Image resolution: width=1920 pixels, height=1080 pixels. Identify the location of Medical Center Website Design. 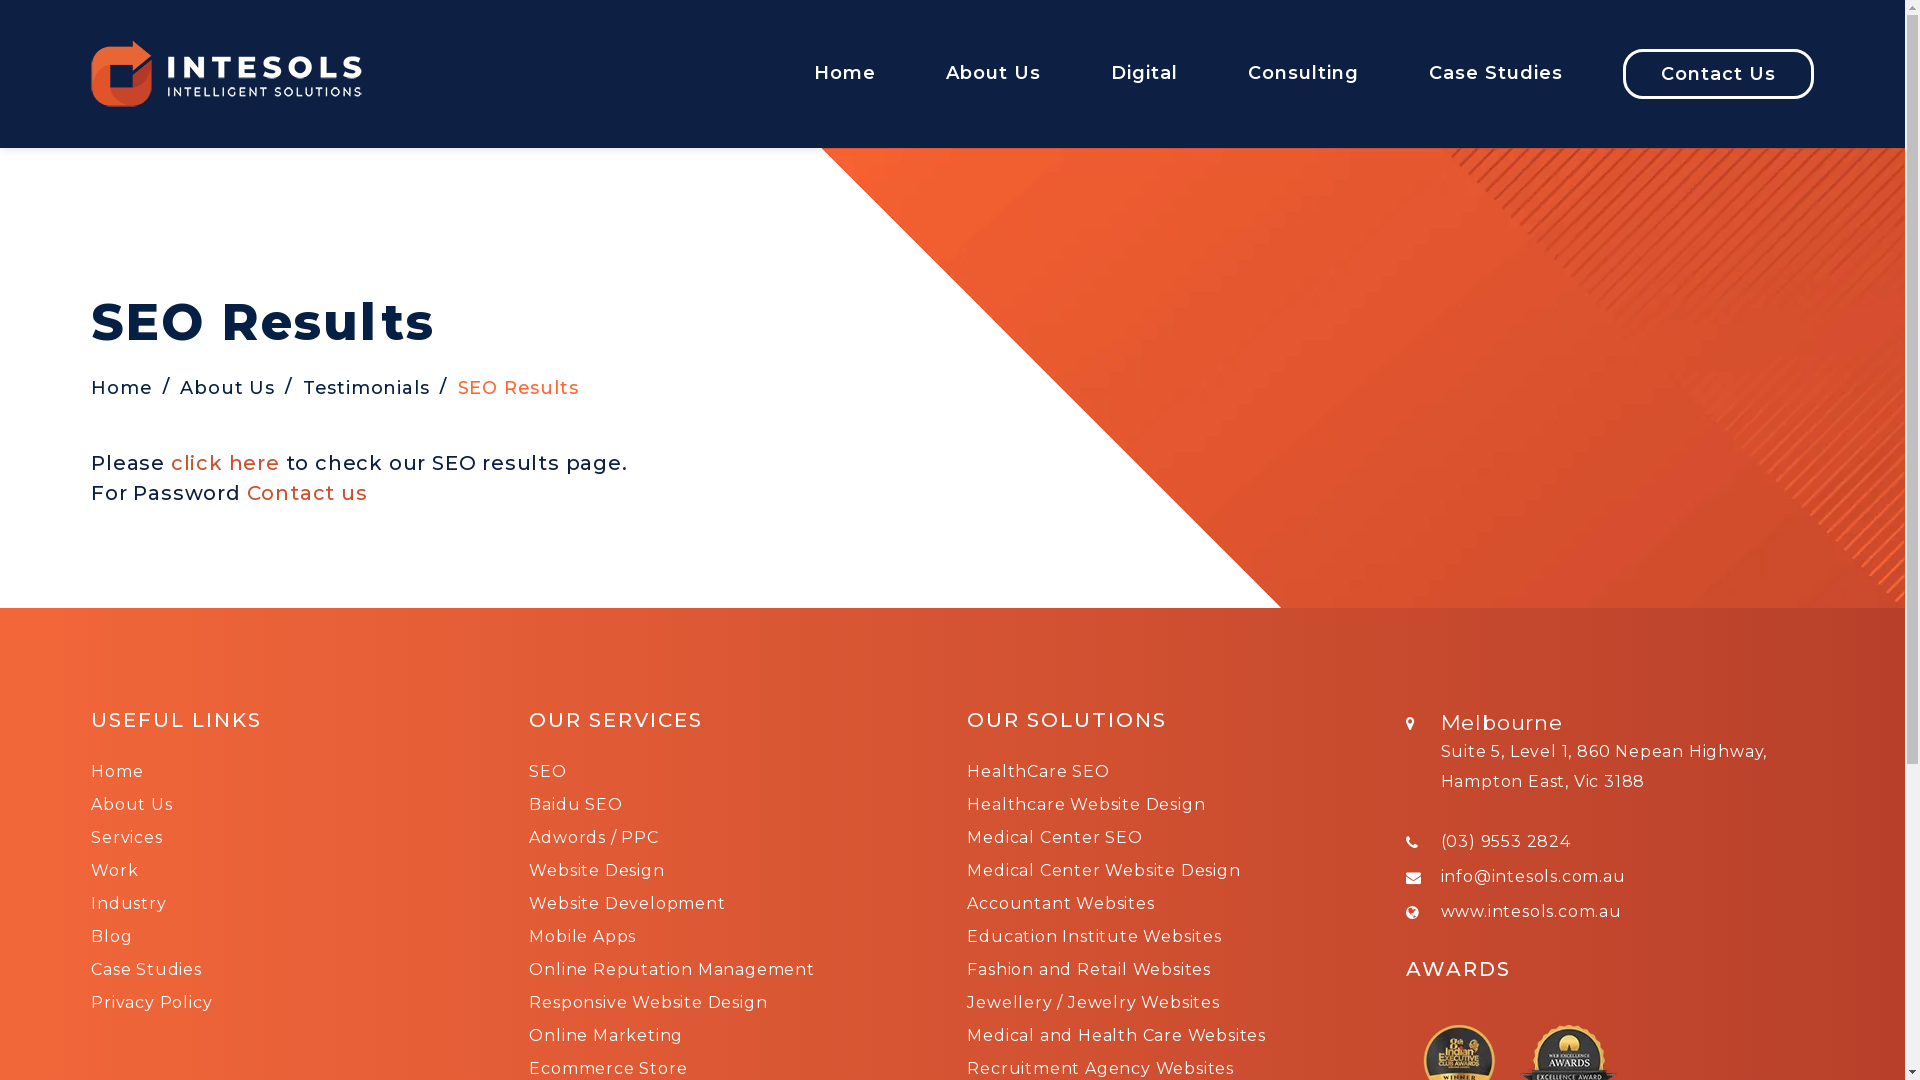
(1104, 870).